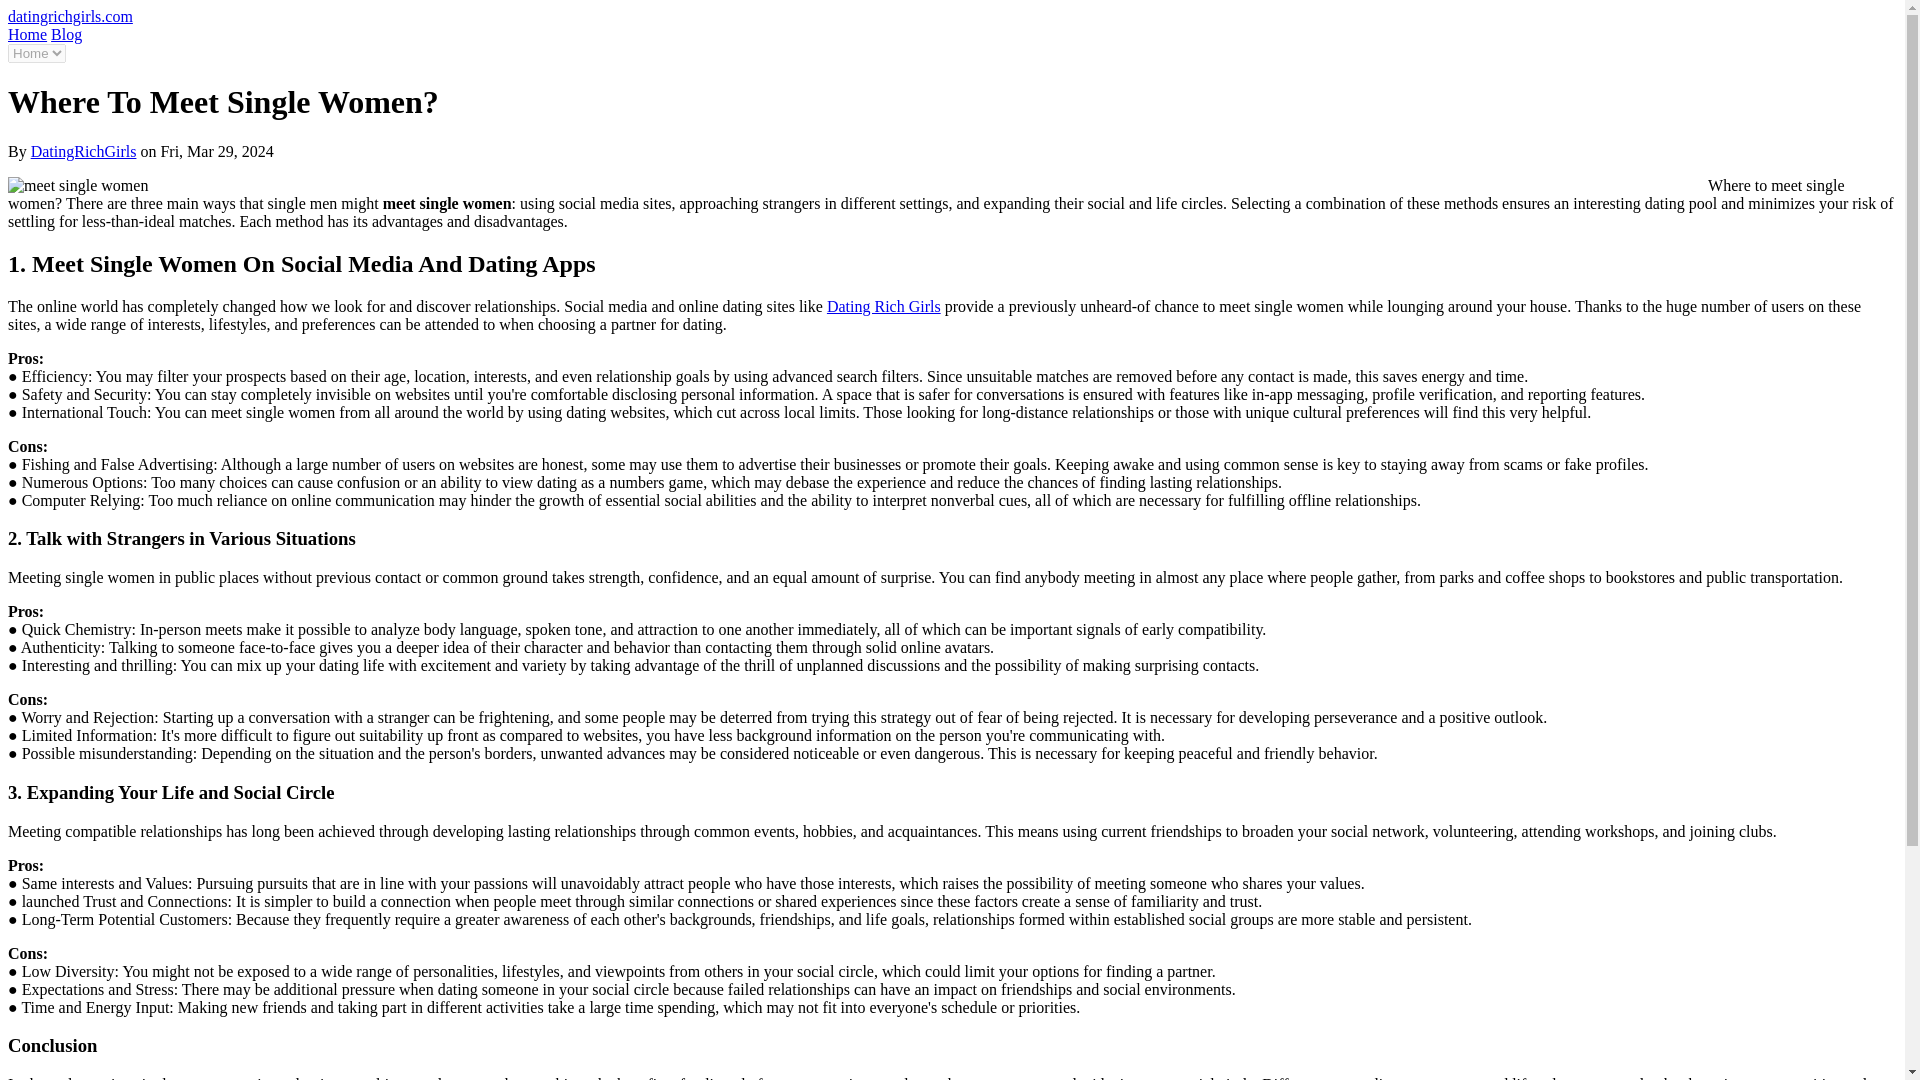 The width and height of the screenshot is (1920, 1080). Describe the element at coordinates (83, 150) in the screenshot. I see `DatingRichGirls` at that location.